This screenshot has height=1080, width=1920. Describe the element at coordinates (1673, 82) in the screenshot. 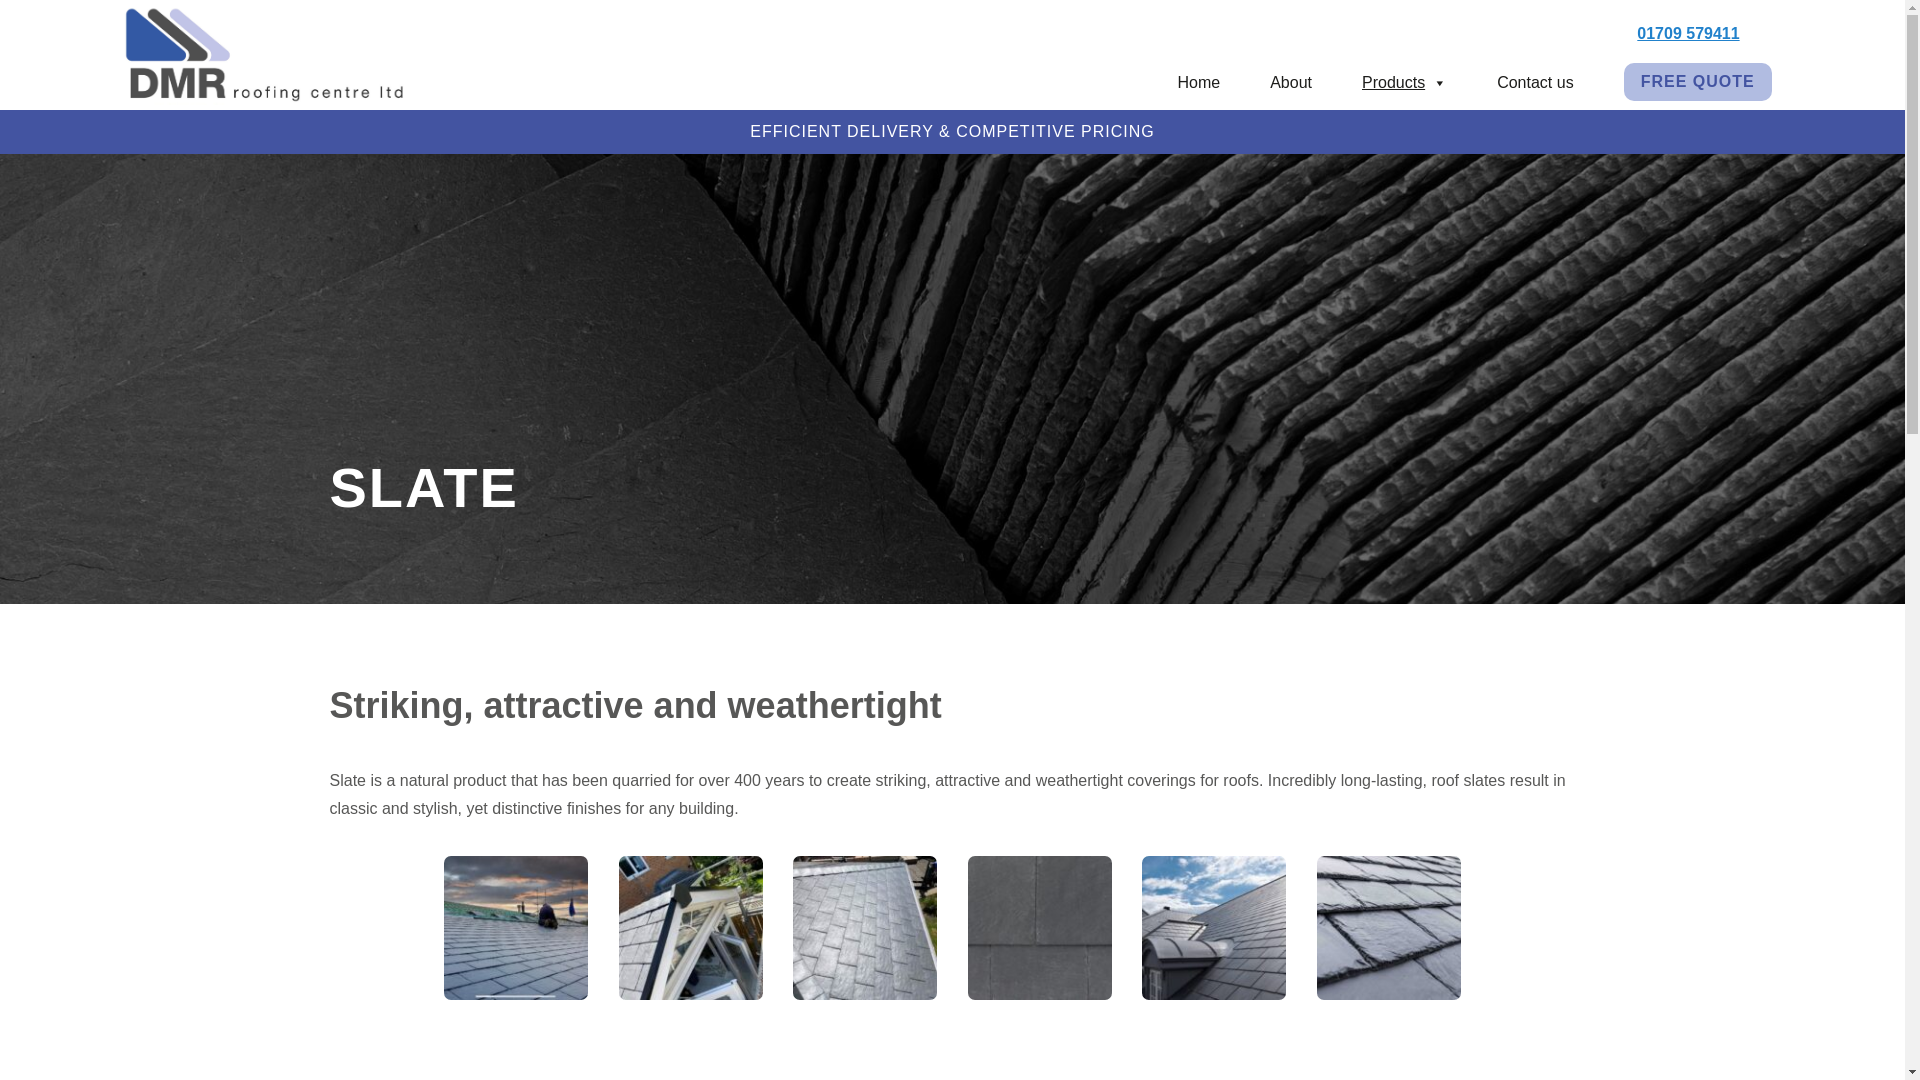

I see `FREE QUOTE` at that location.